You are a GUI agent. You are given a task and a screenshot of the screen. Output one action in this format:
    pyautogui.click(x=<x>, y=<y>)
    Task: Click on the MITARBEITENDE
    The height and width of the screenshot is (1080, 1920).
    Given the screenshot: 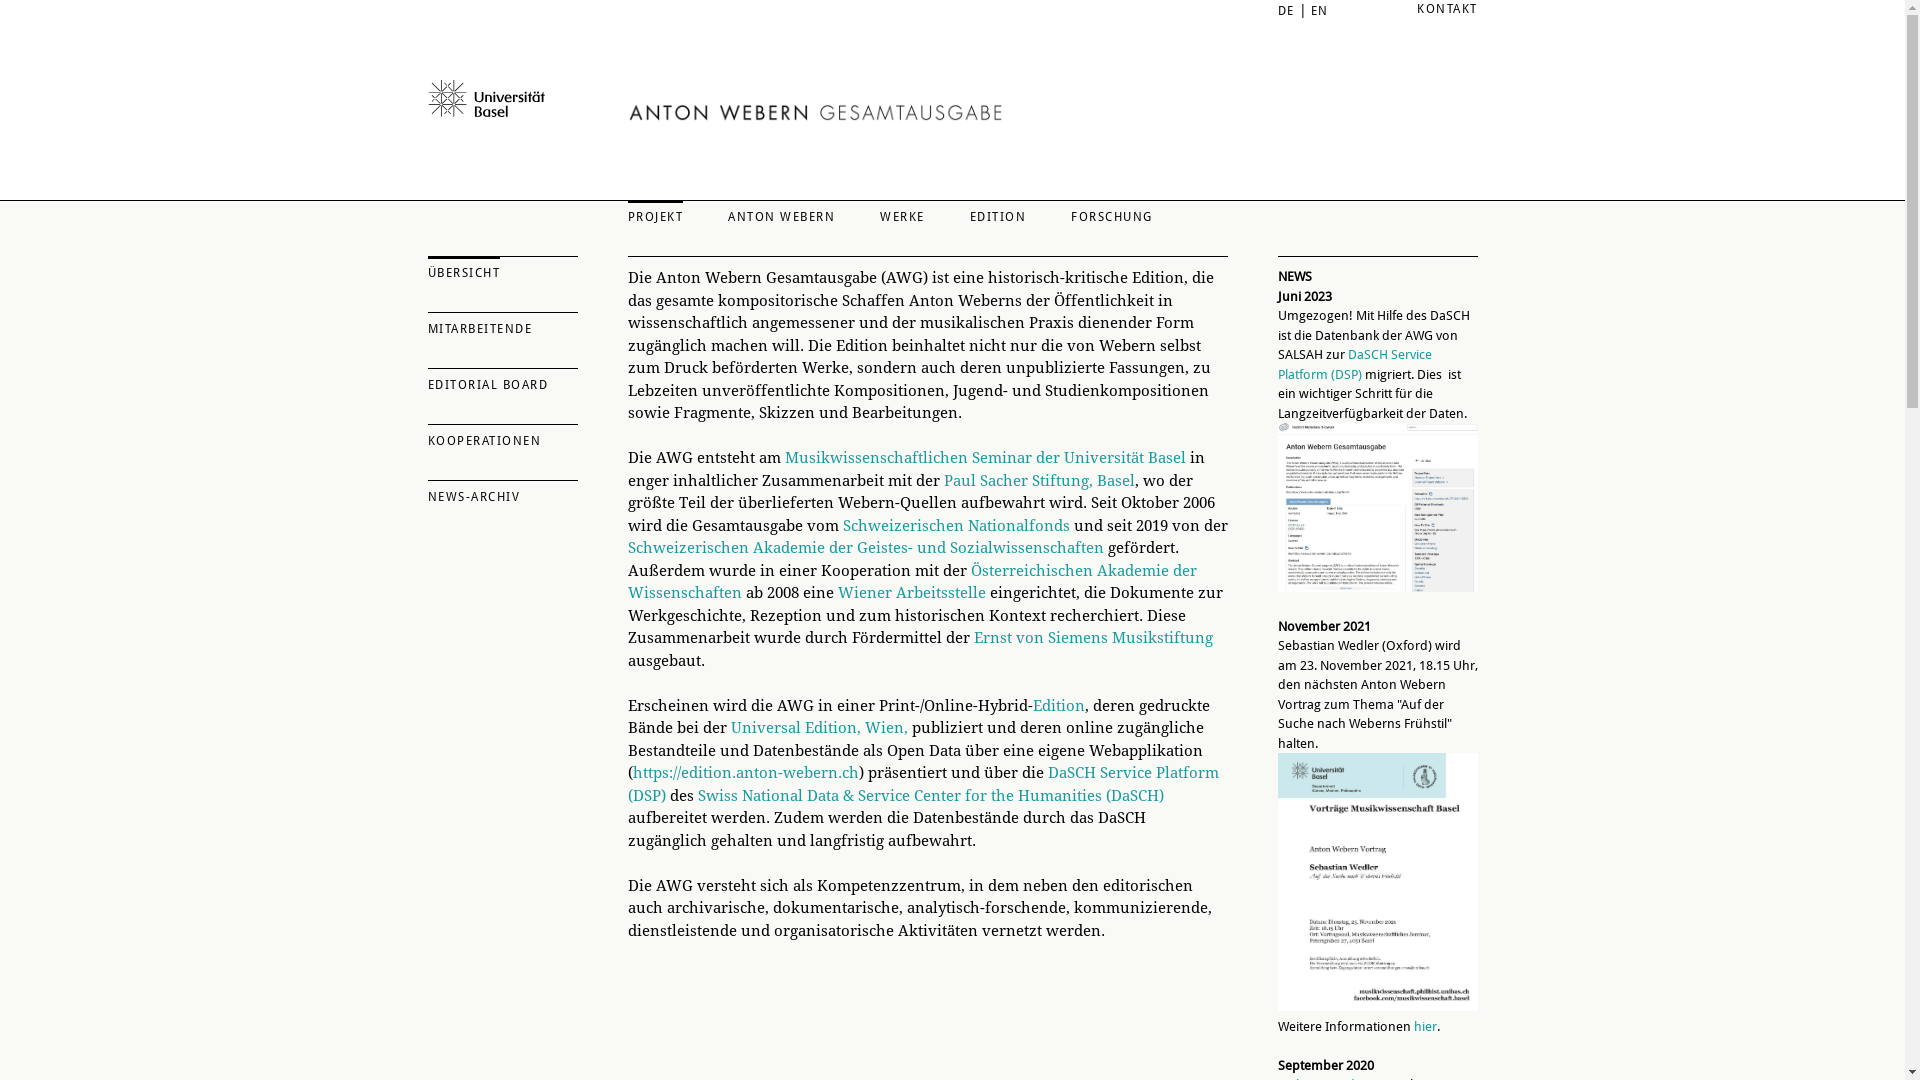 What is the action you would take?
    pyautogui.click(x=503, y=324)
    